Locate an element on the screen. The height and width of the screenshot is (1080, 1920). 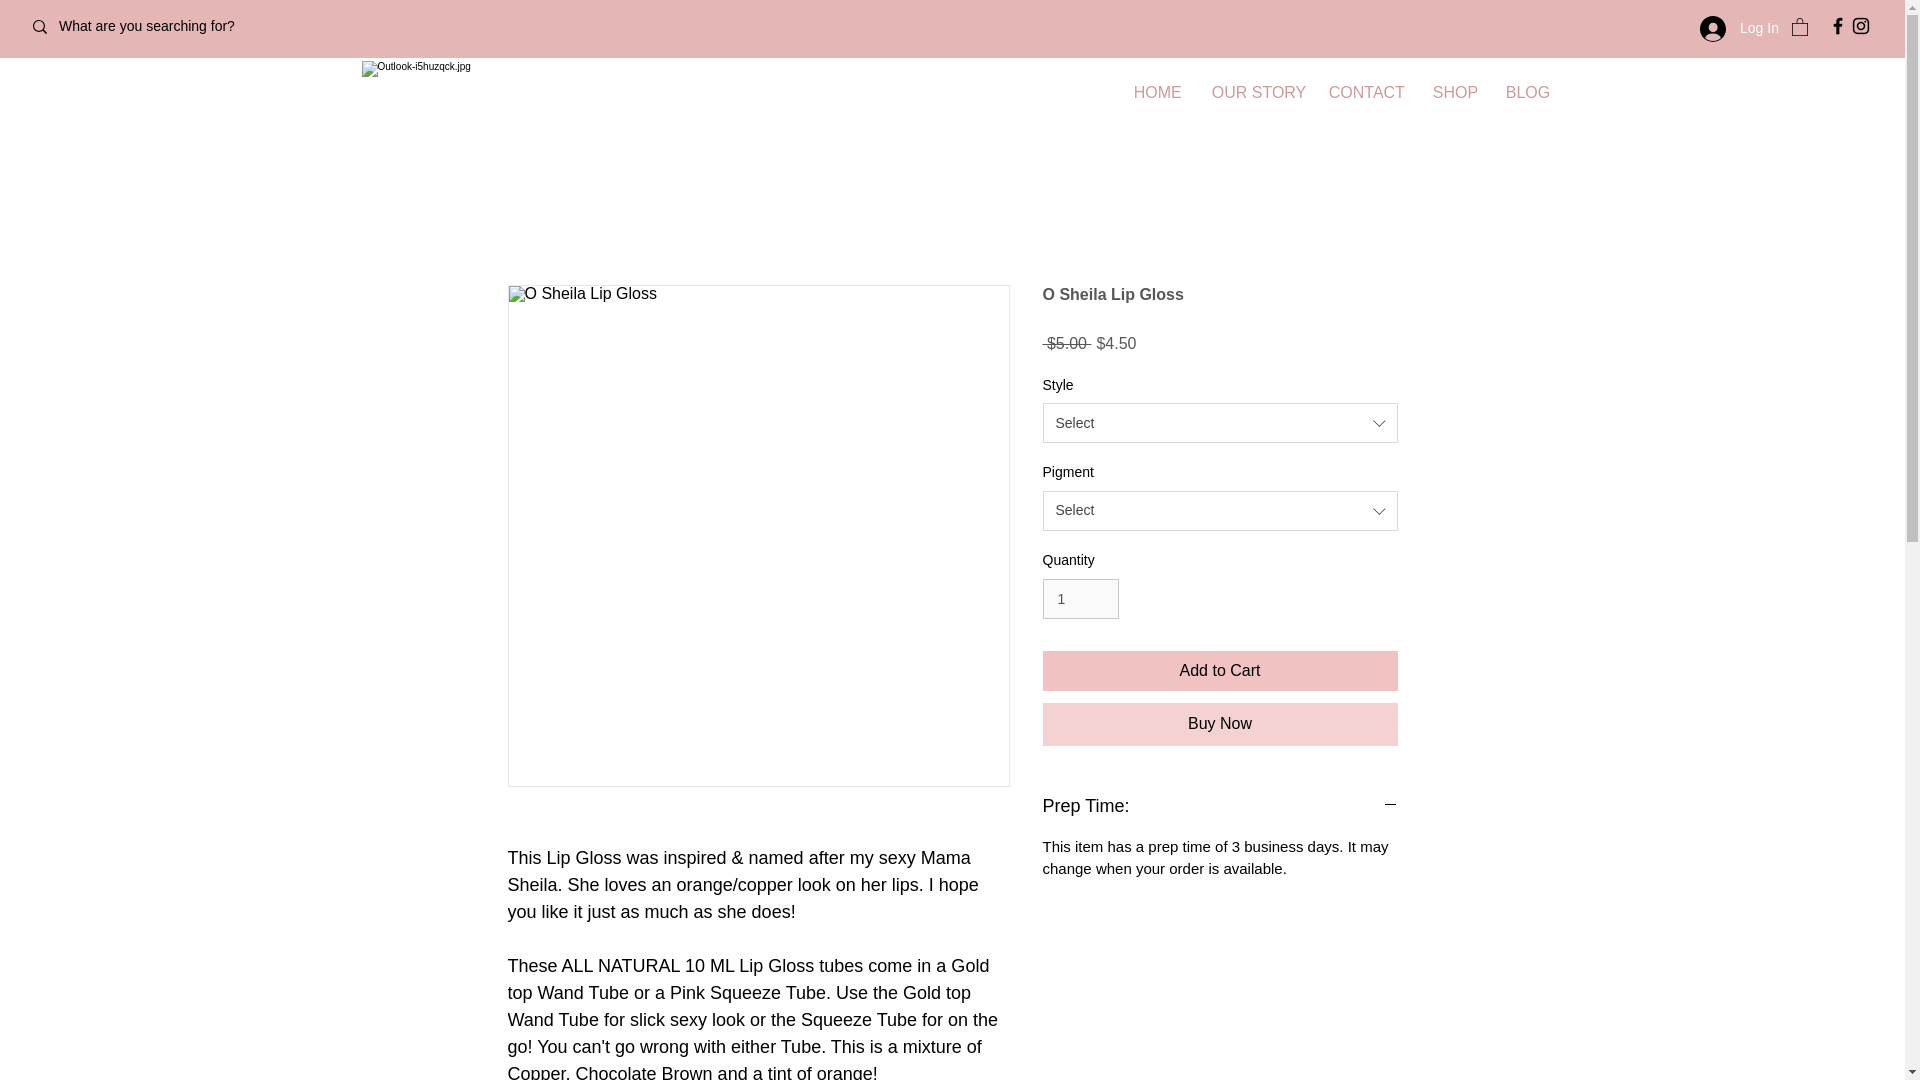
OUR STORY is located at coordinates (1254, 92).